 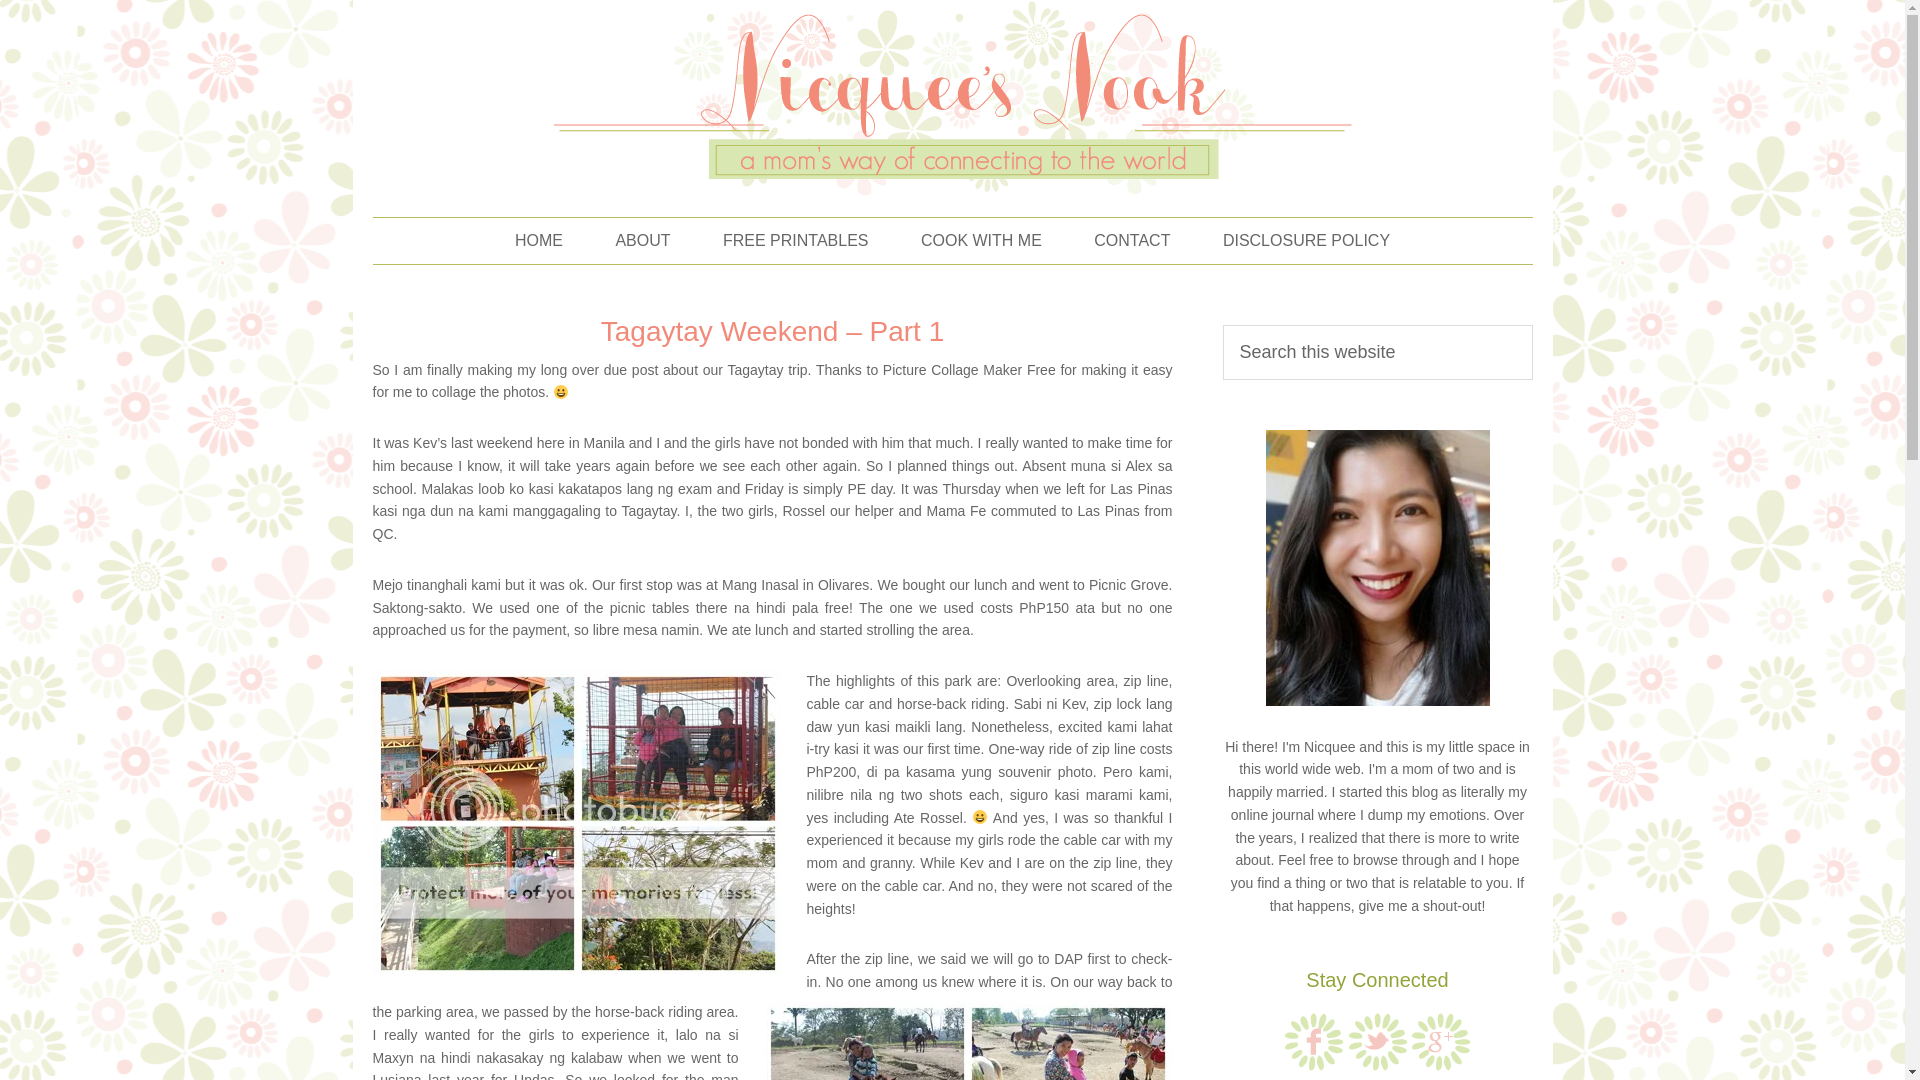 What do you see at coordinates (1132, 240) in the screenshot?
I see `CONTACT` at bounding box center [1132, 240].